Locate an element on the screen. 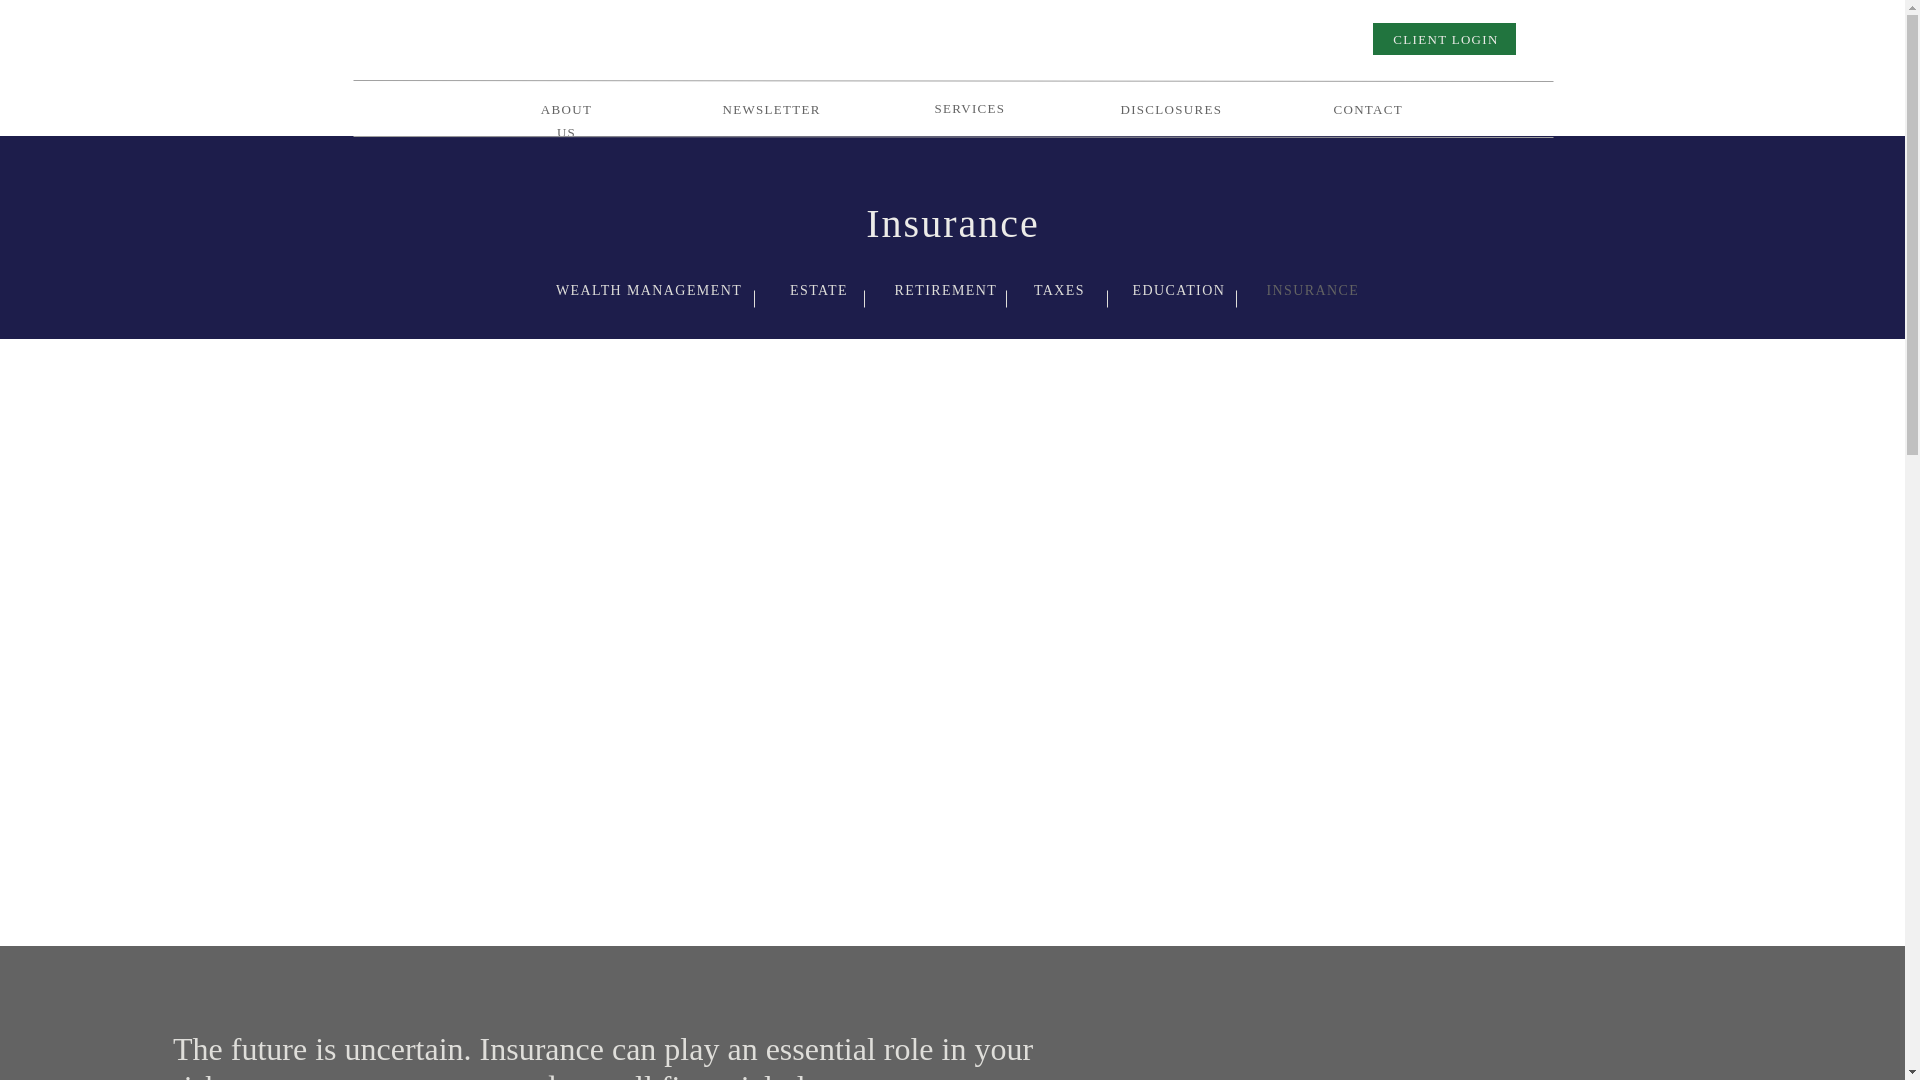 The height and width of the screenshot is (1080, 1920). SERVICES is located at coordinates (966, 110).